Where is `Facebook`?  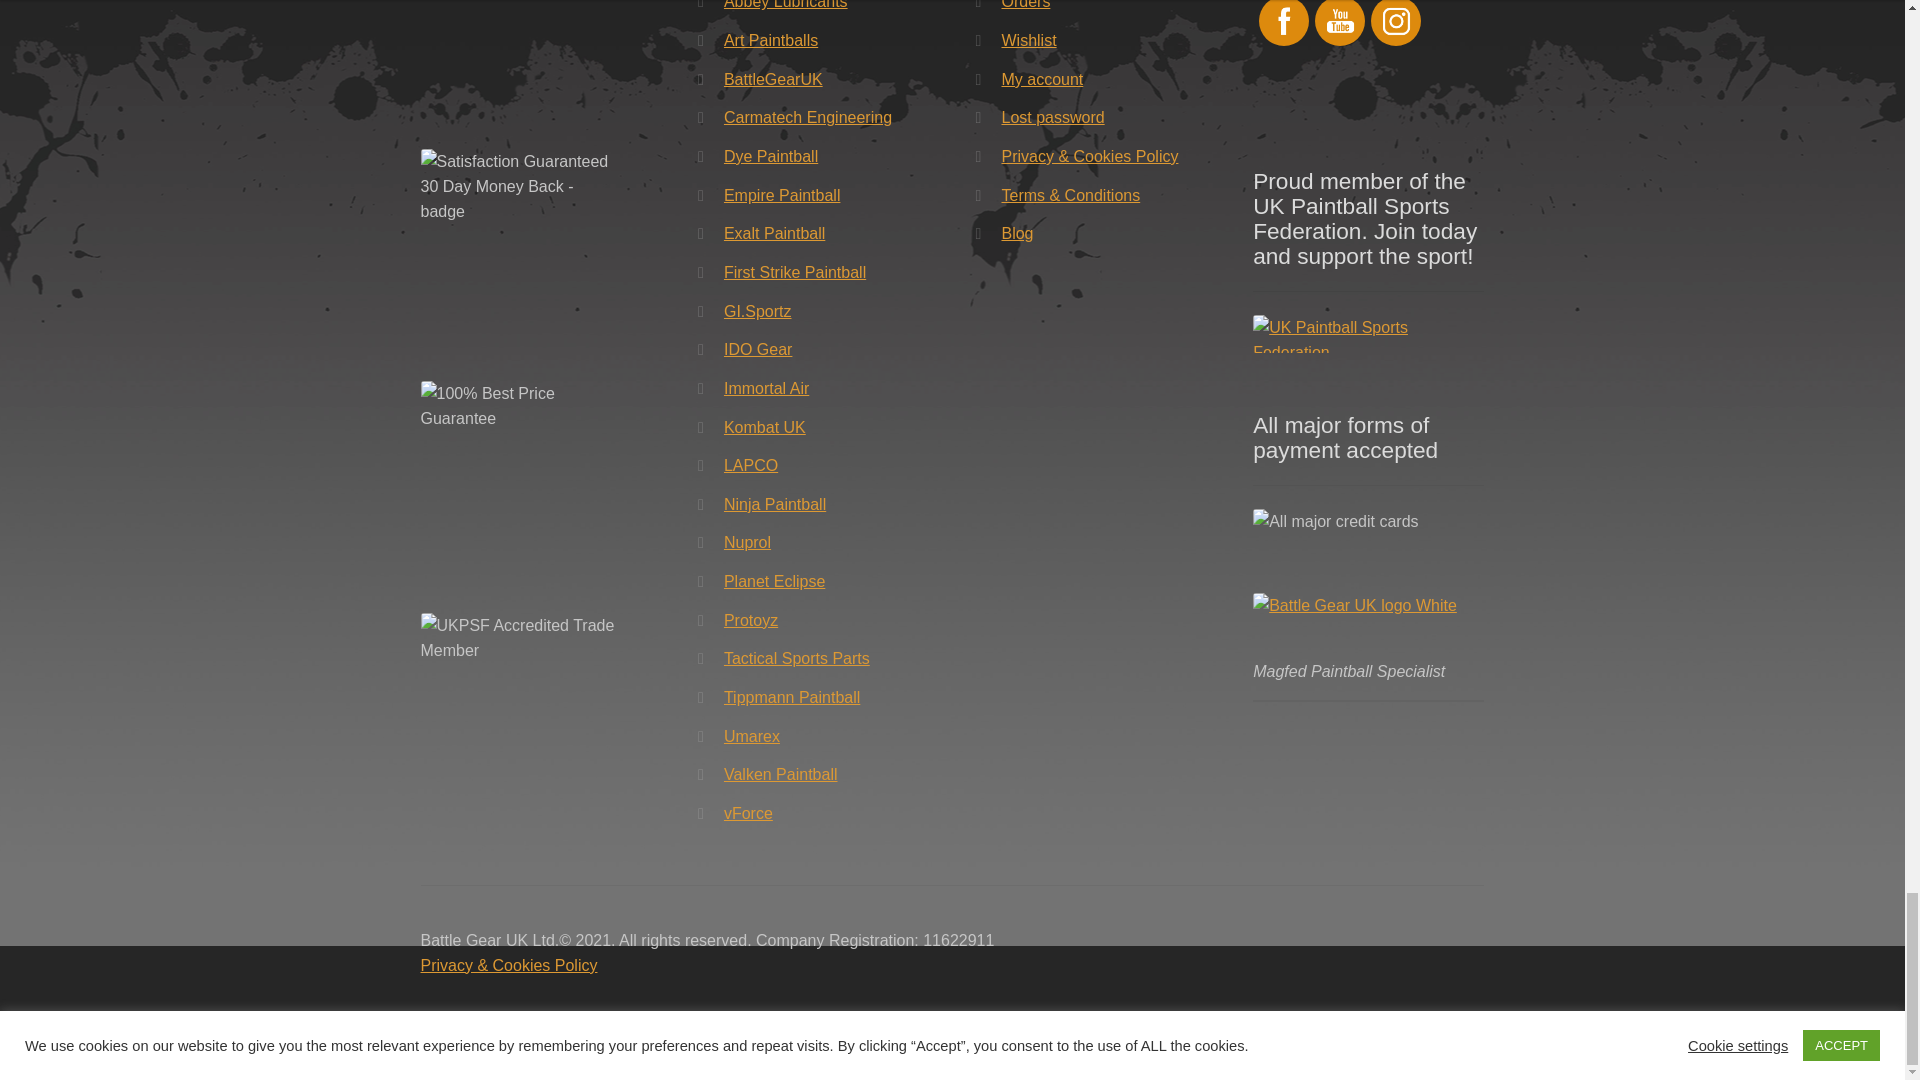 Facebook is located at coordinates (1283, 21).